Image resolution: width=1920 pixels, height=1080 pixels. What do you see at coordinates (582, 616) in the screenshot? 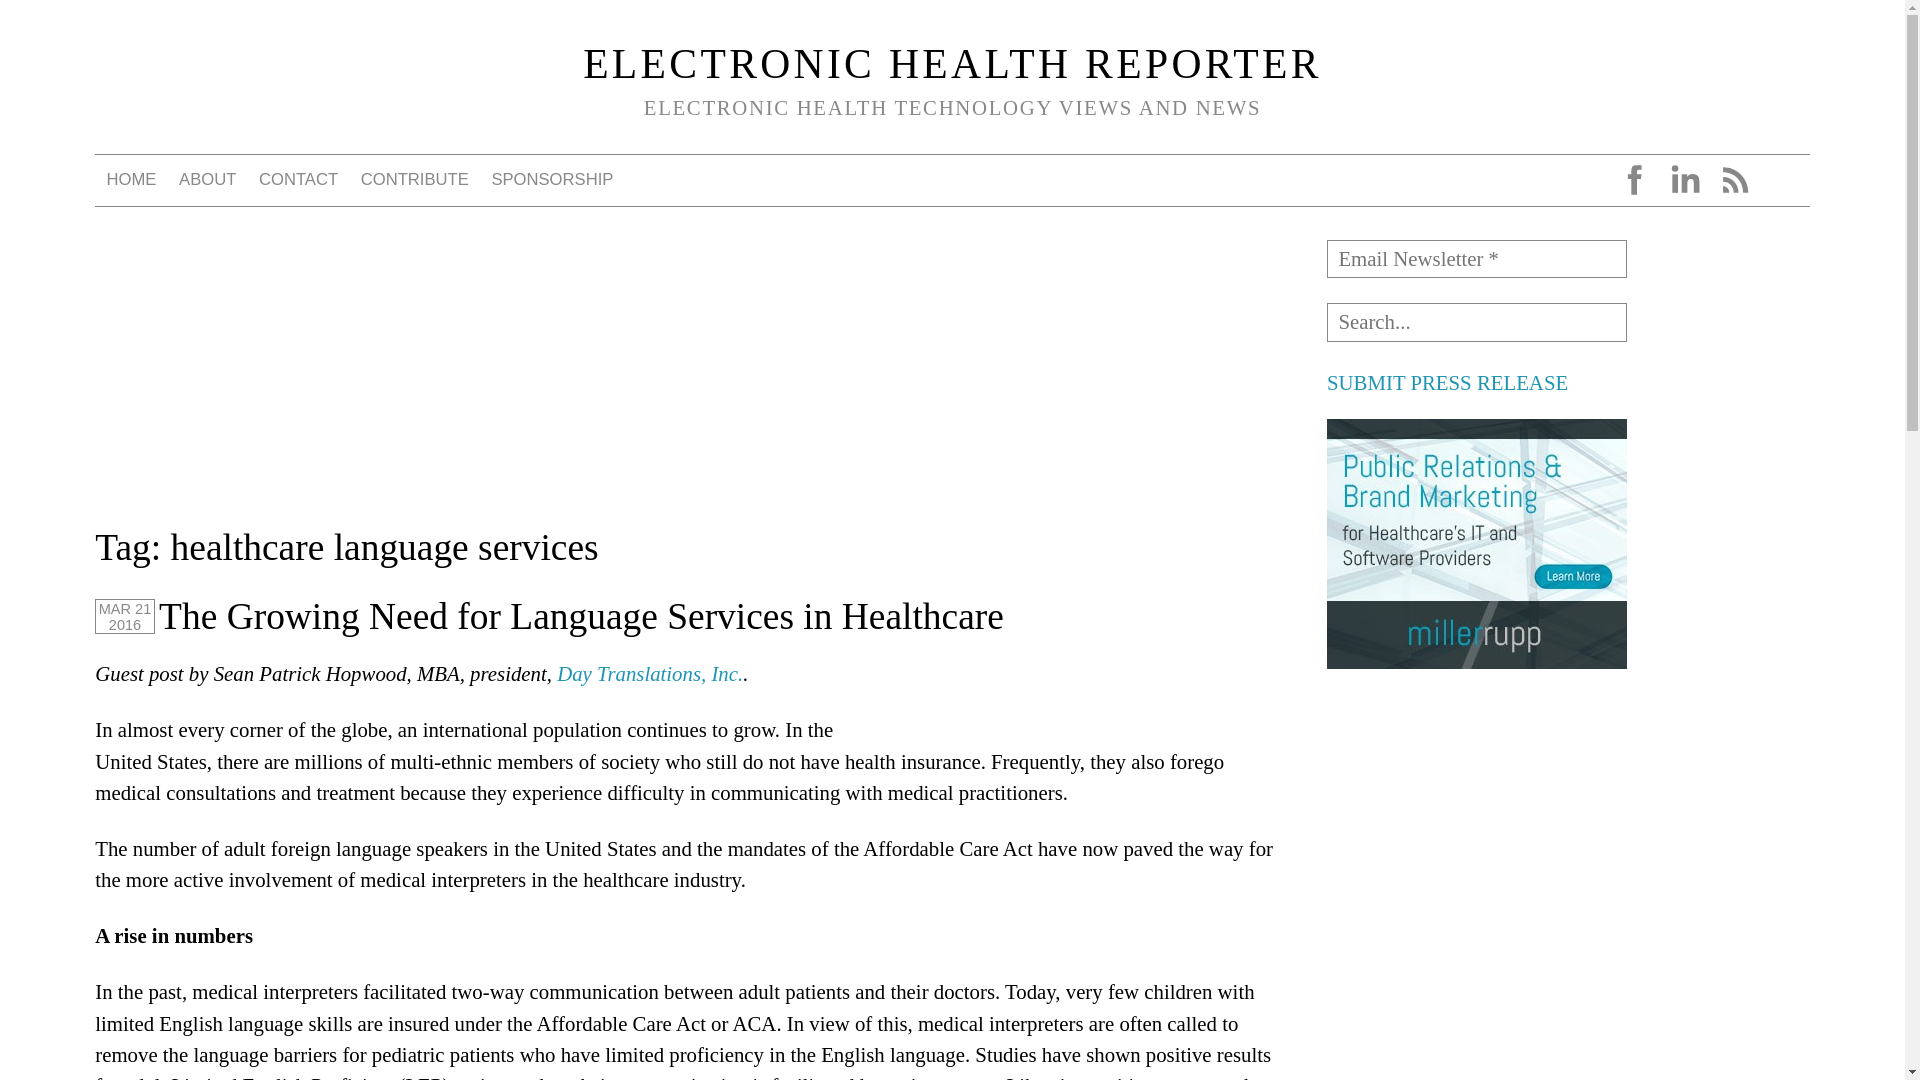
I see `The Growing Need for Language Services in Healthcare` at bounding box center [582, 616].